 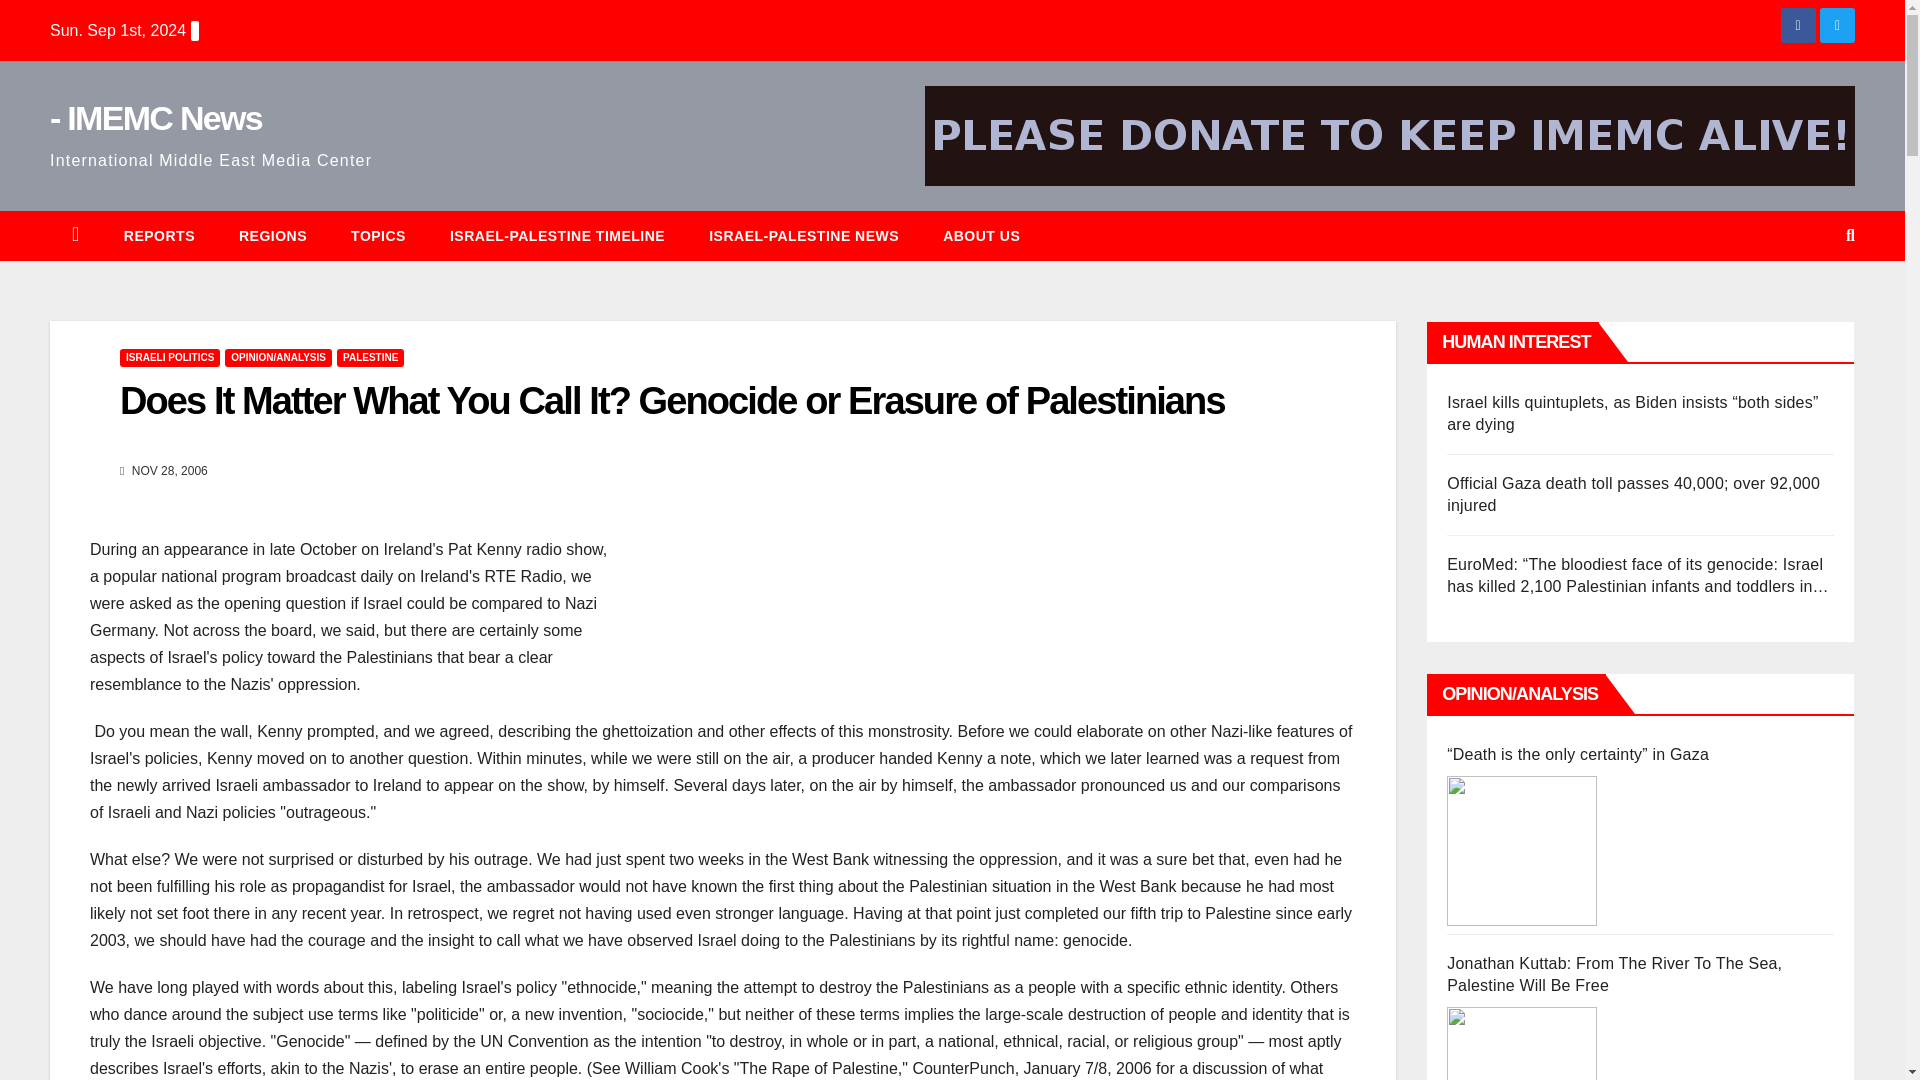 I want to click on TOPICS, so click(x=378, y=236).